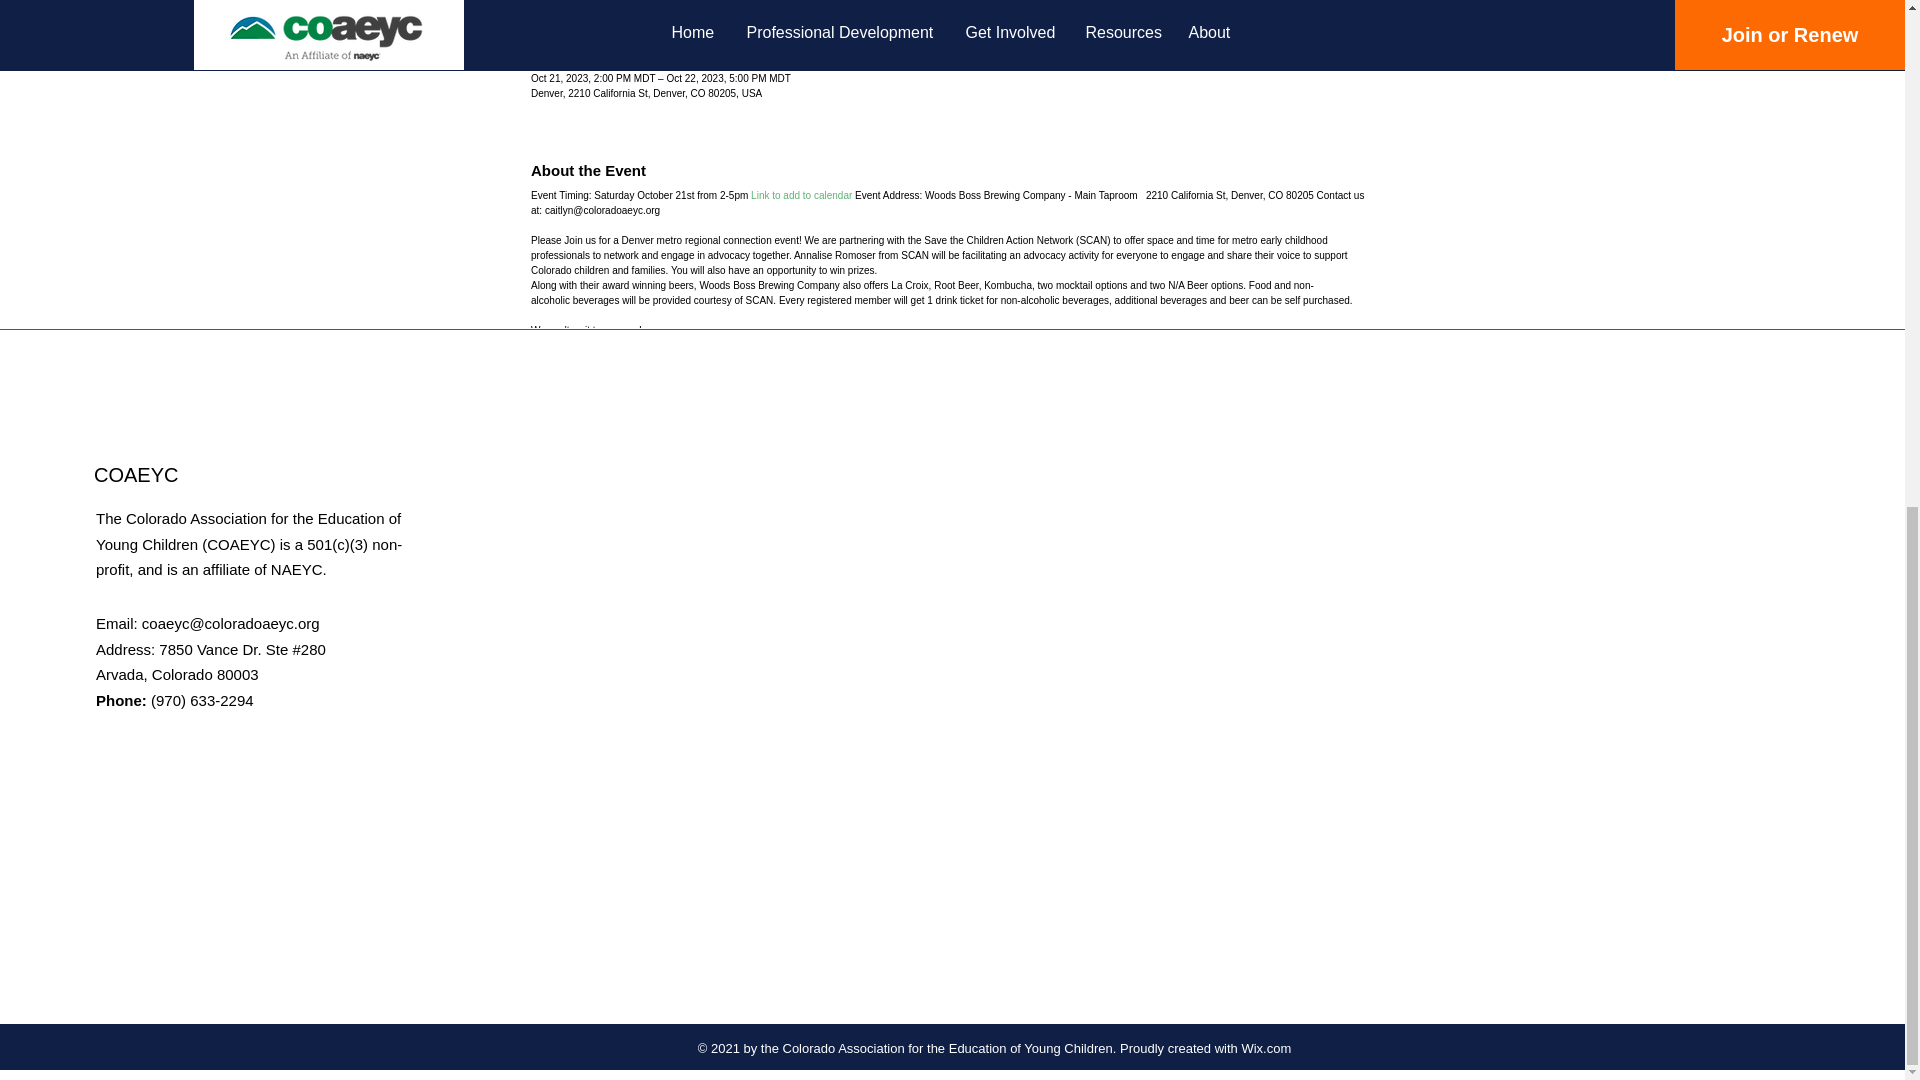 The image size is (1920, 1080). I want to click on Link to add to calendar, so click(801, 195).